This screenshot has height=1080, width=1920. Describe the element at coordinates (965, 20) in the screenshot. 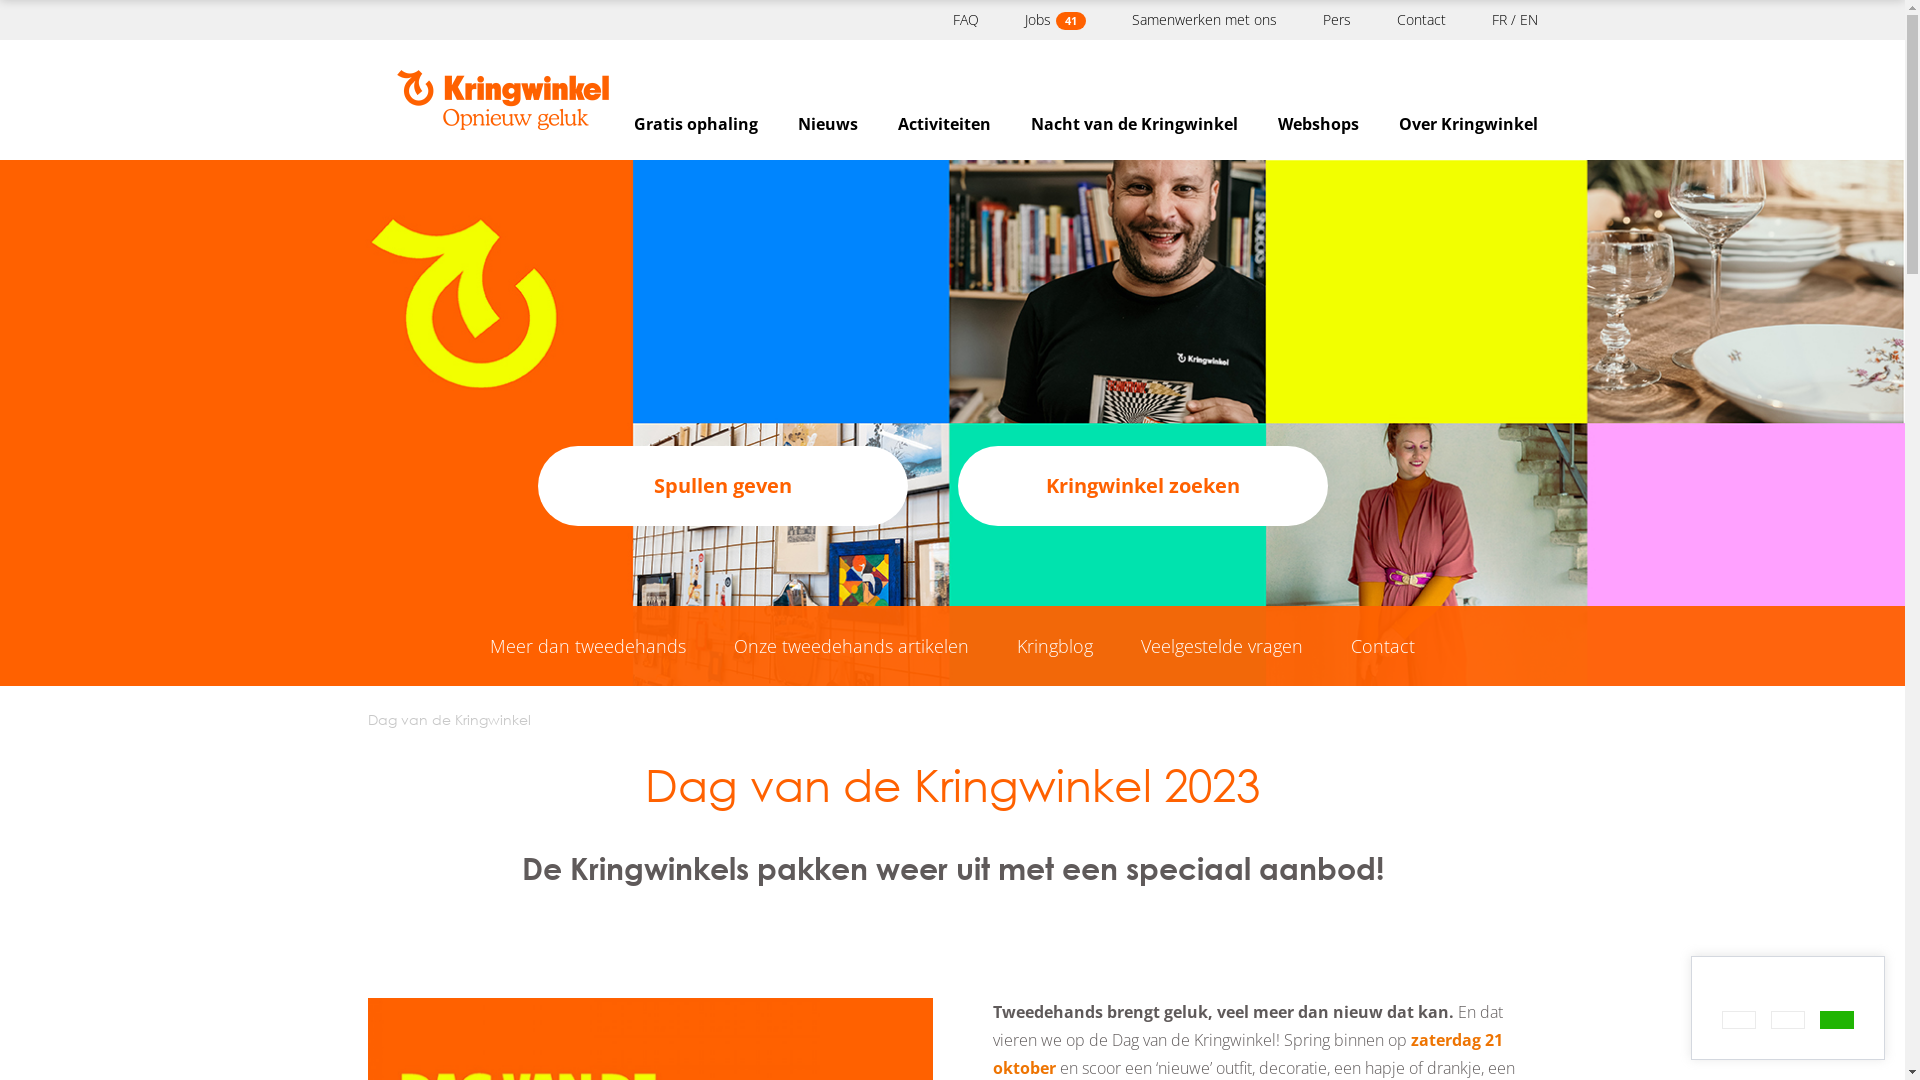

I see `FAQ` at that location.